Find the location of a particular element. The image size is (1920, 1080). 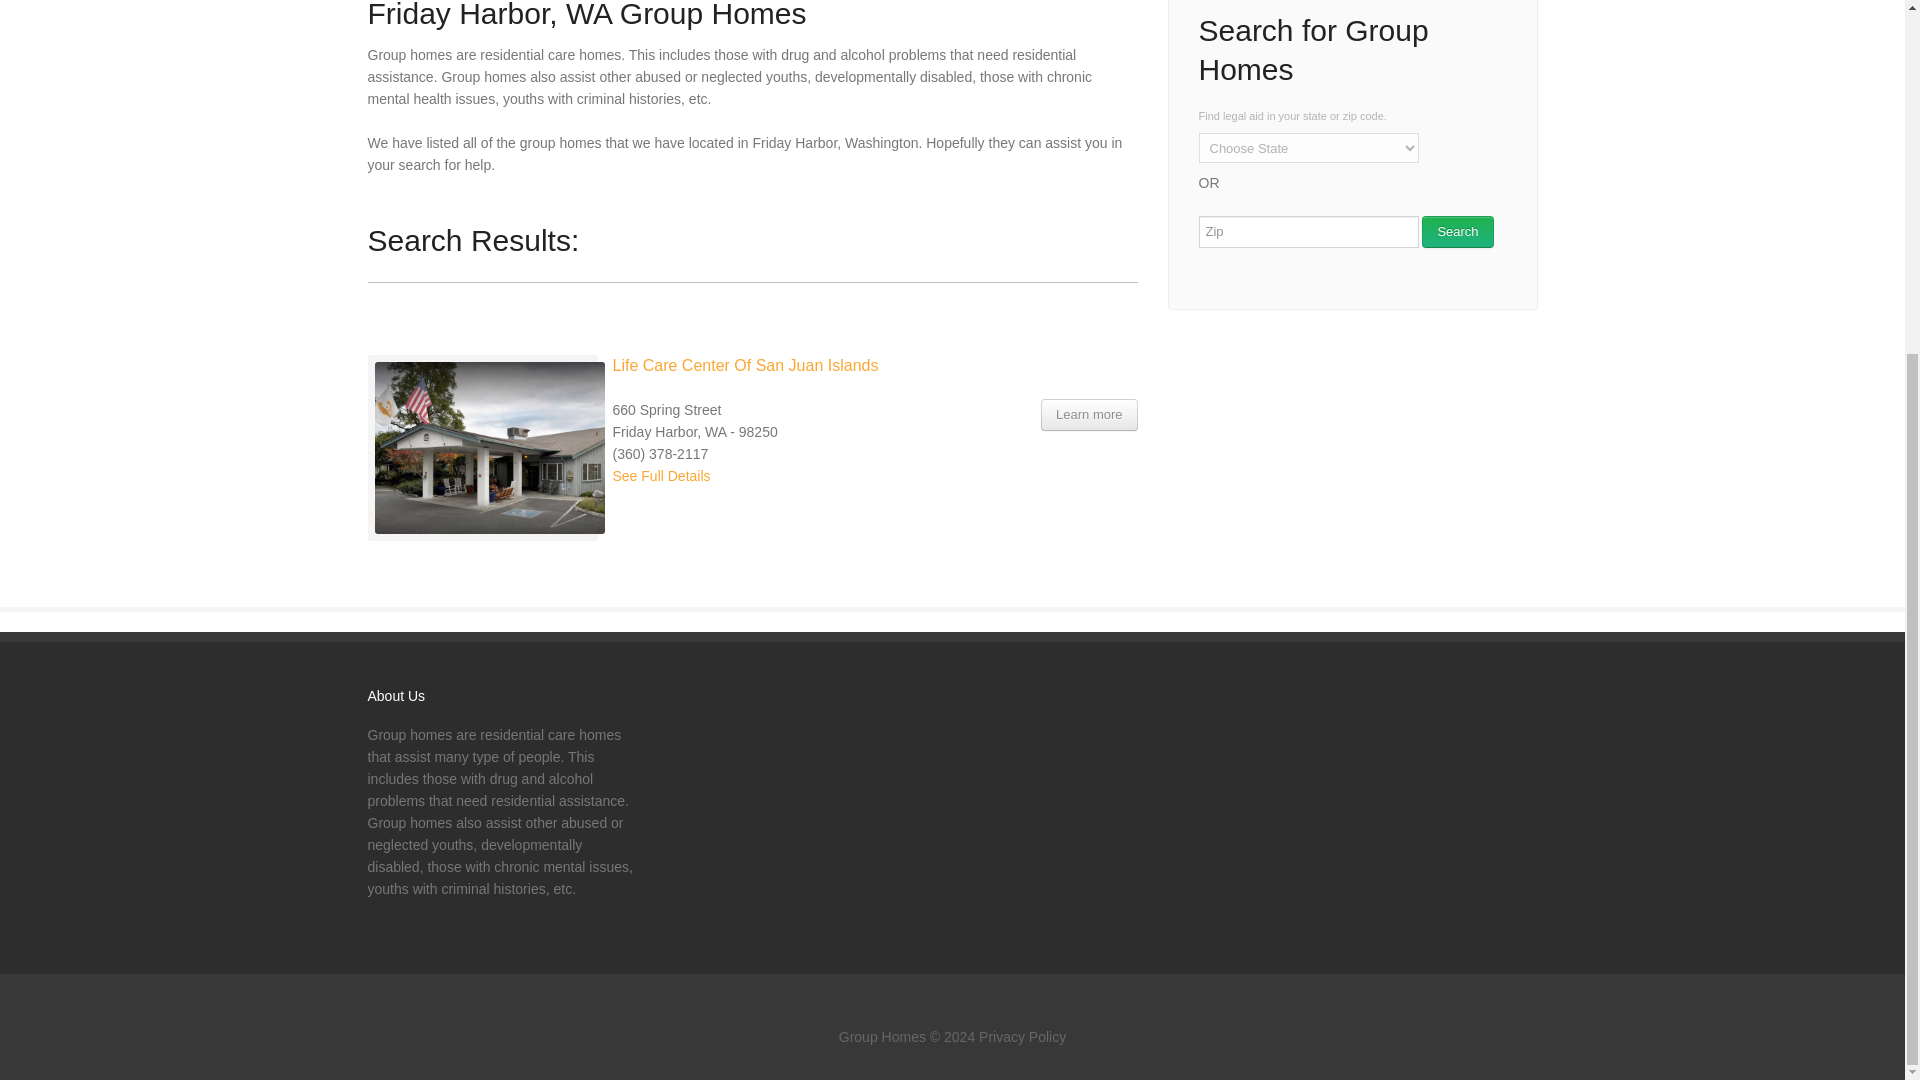

Life Care Center Of San Juan Islands is located at coordinates (744, 366).